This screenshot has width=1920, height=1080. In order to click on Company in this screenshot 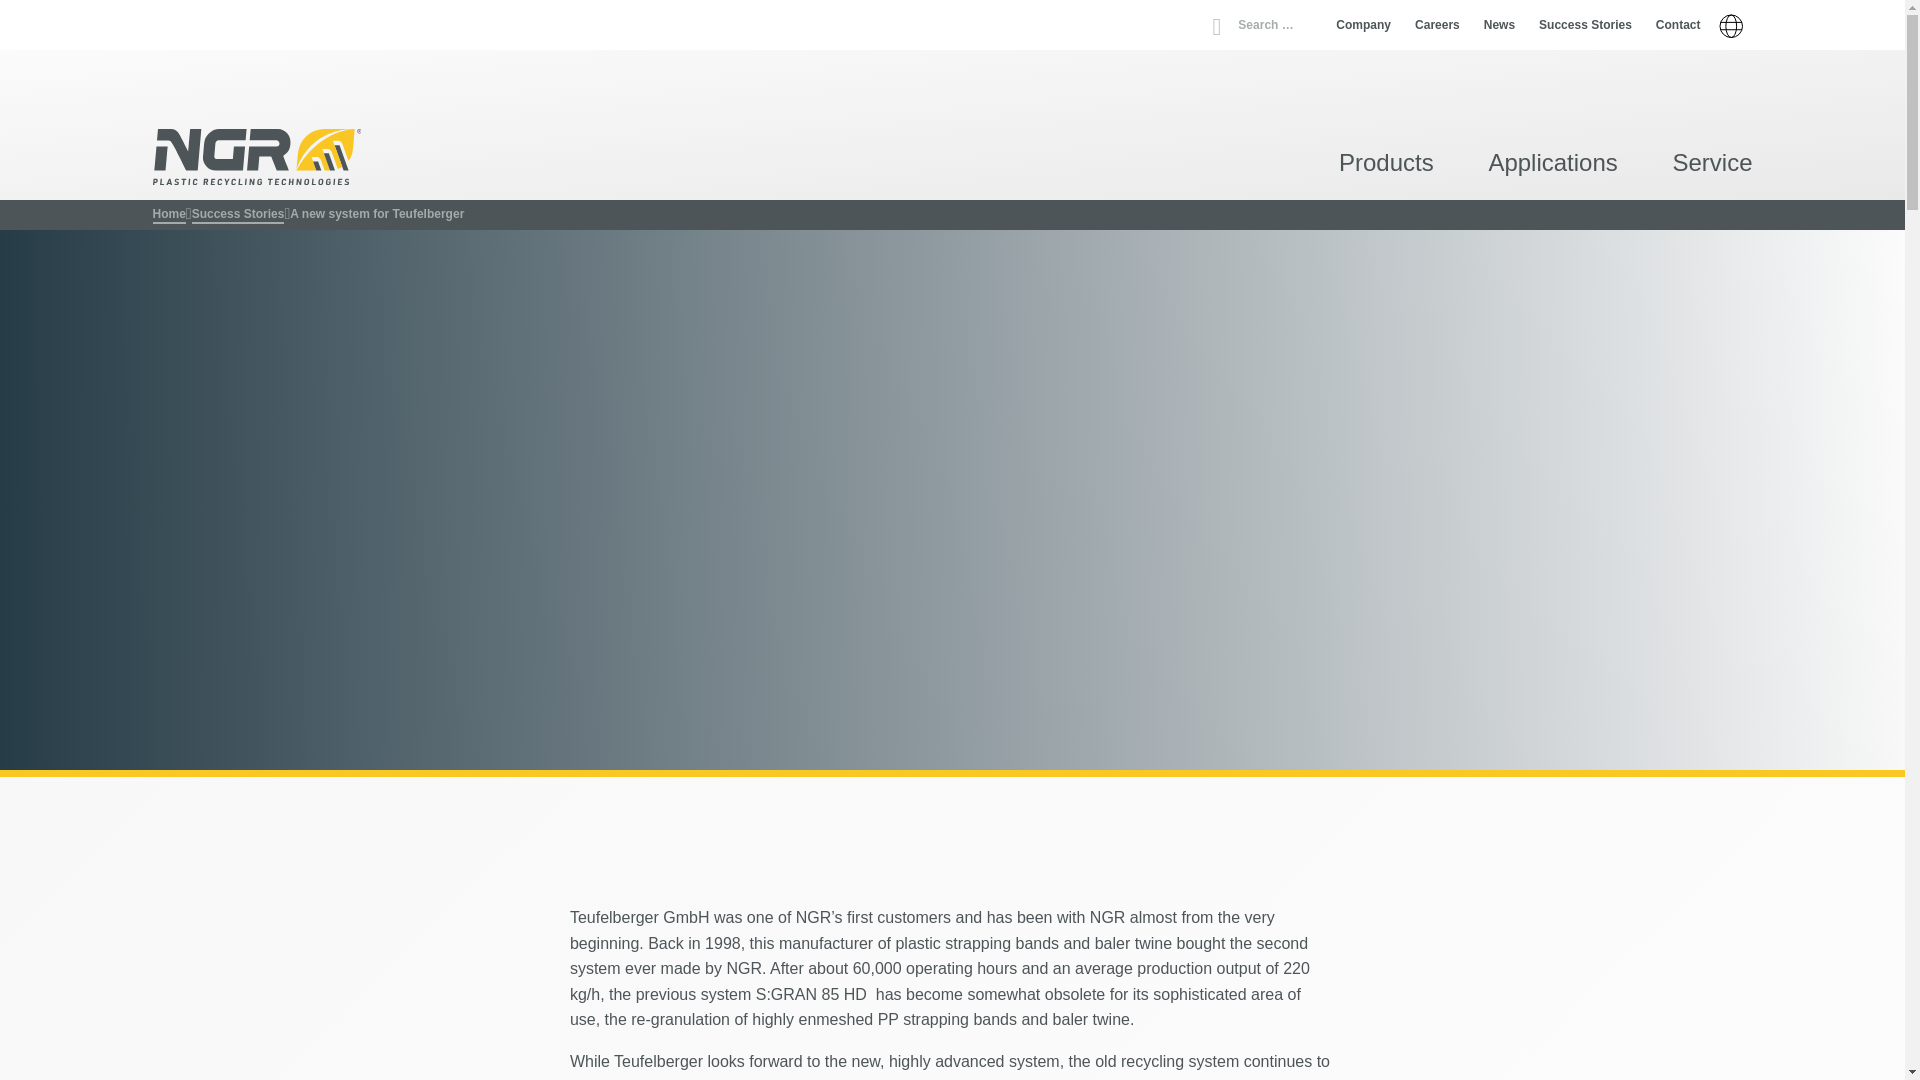, I will do `click(1363, 25)`.